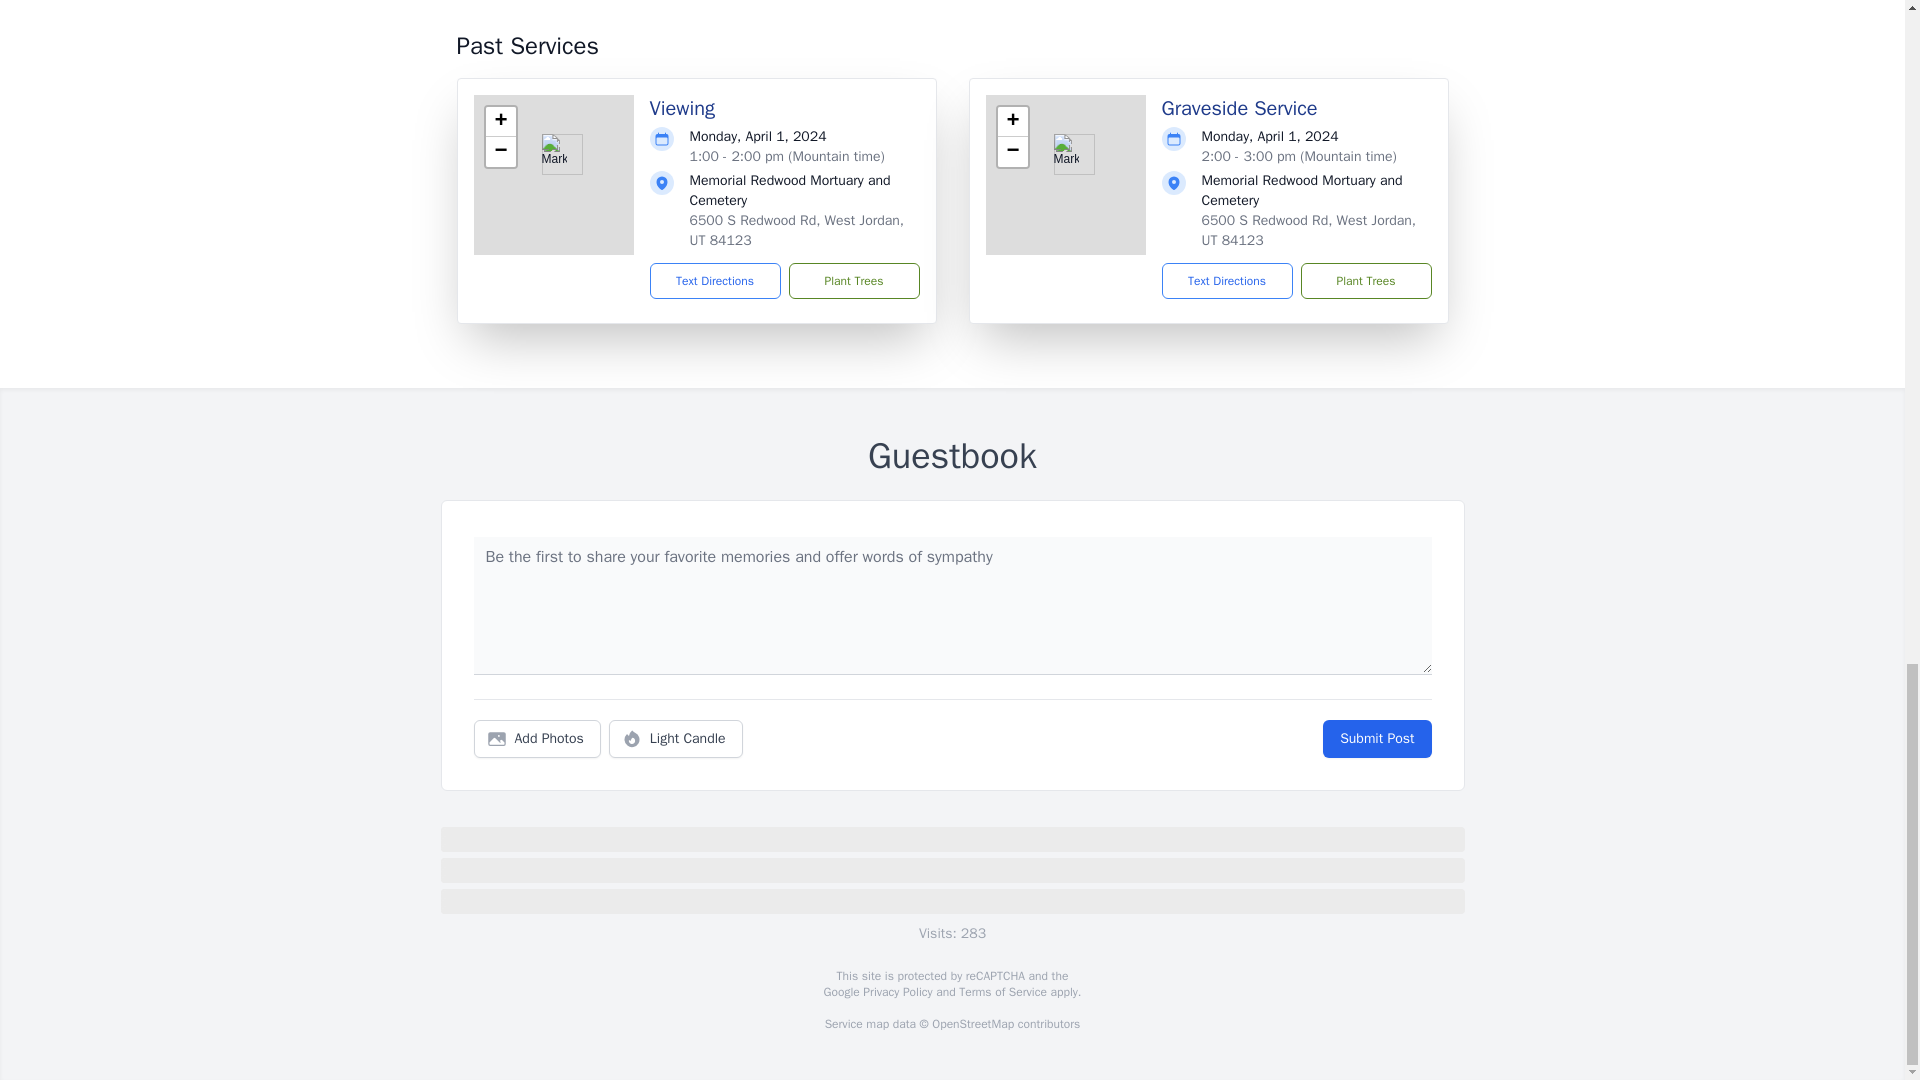 This screenshot has width=1920, height=1080. I want to click on Submit Post, so click(1376, 739).